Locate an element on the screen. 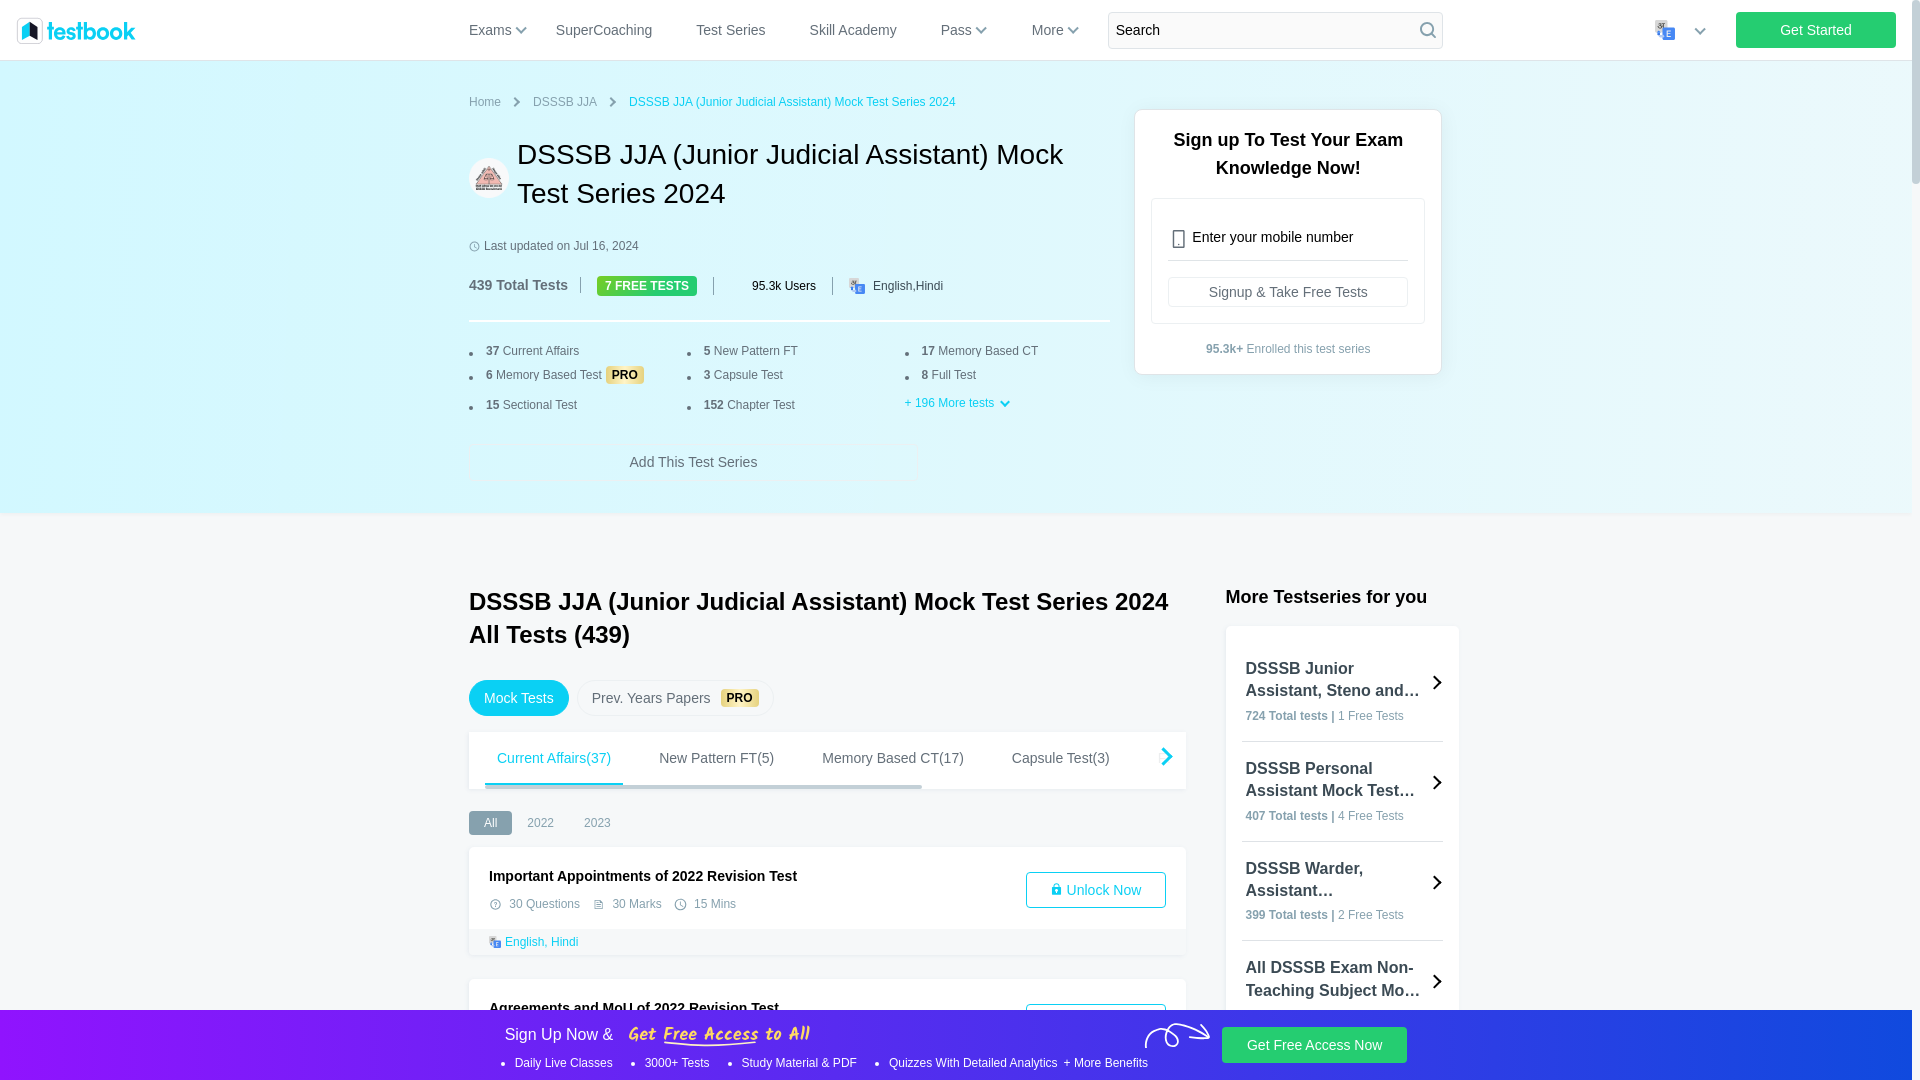  Pass is located at coordinates (1047, 30).